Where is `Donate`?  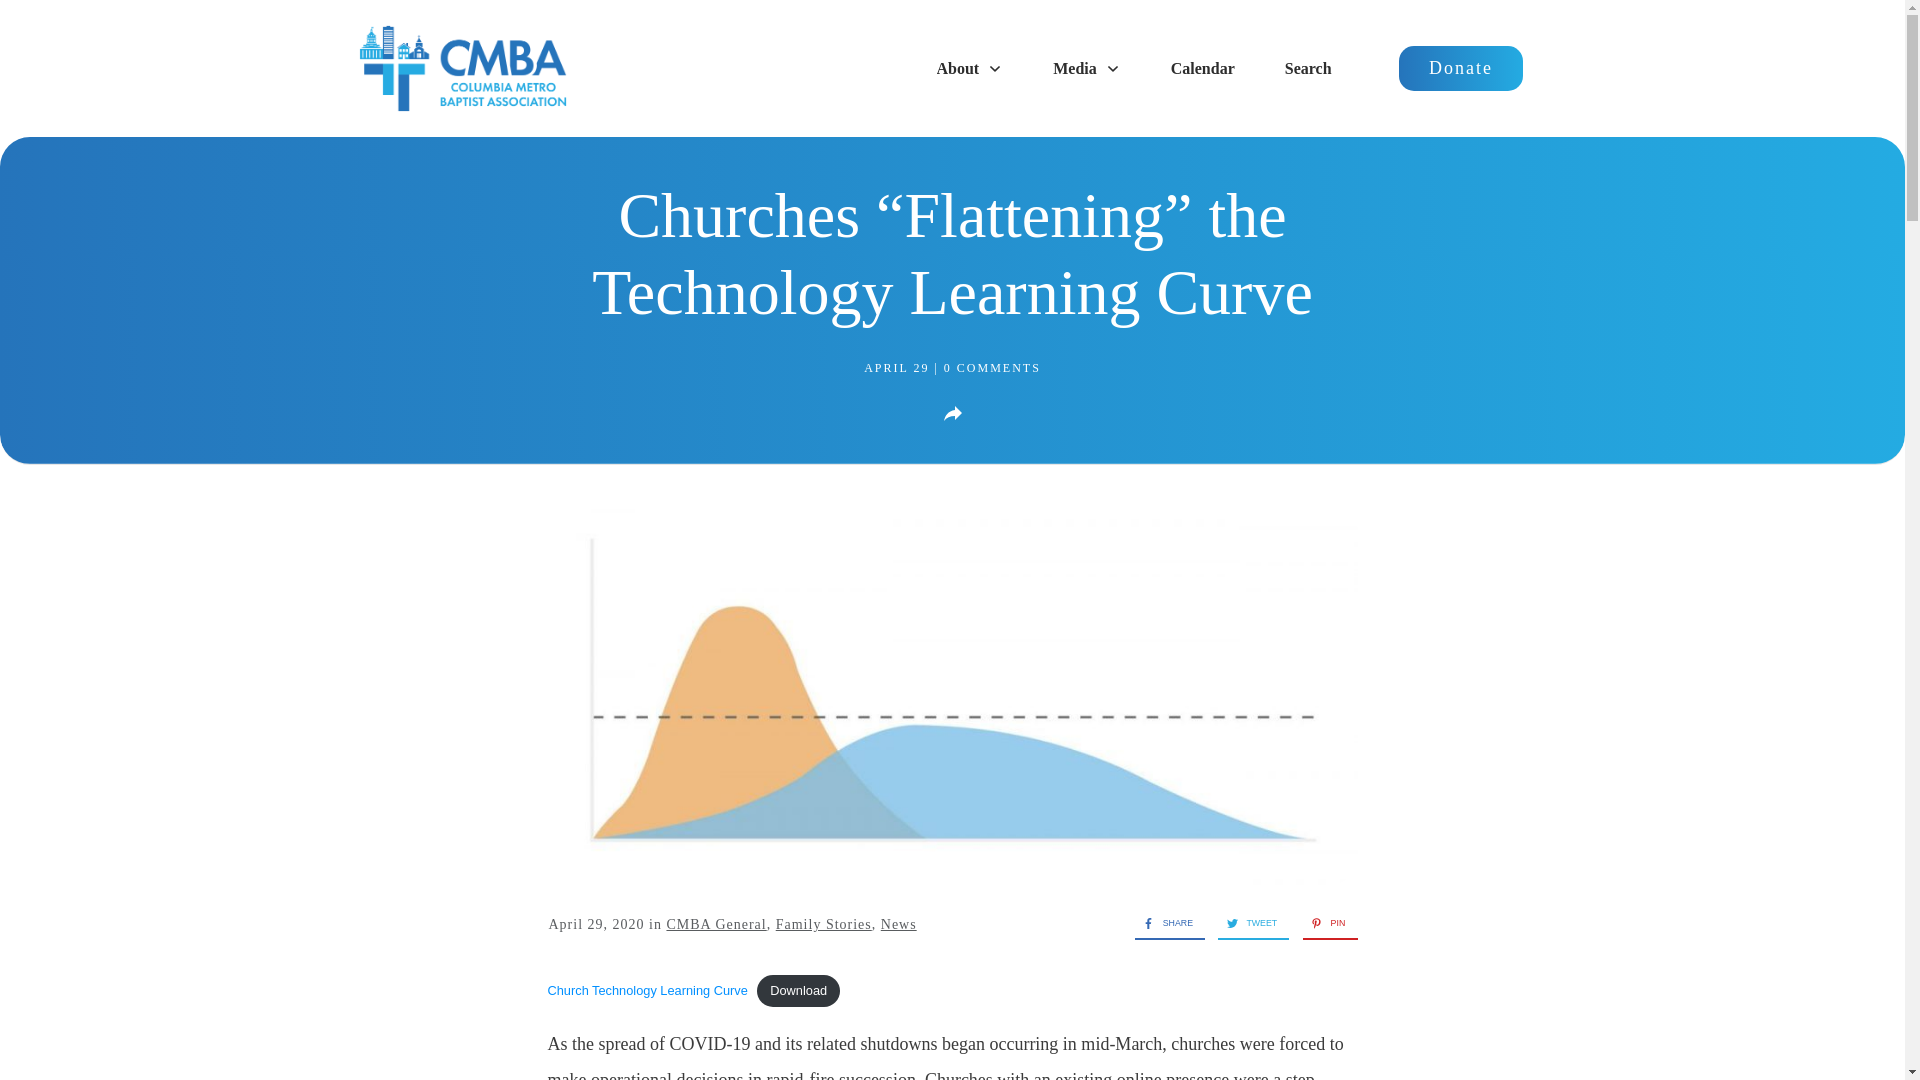
Donate is located at coordinates (1460, 68).